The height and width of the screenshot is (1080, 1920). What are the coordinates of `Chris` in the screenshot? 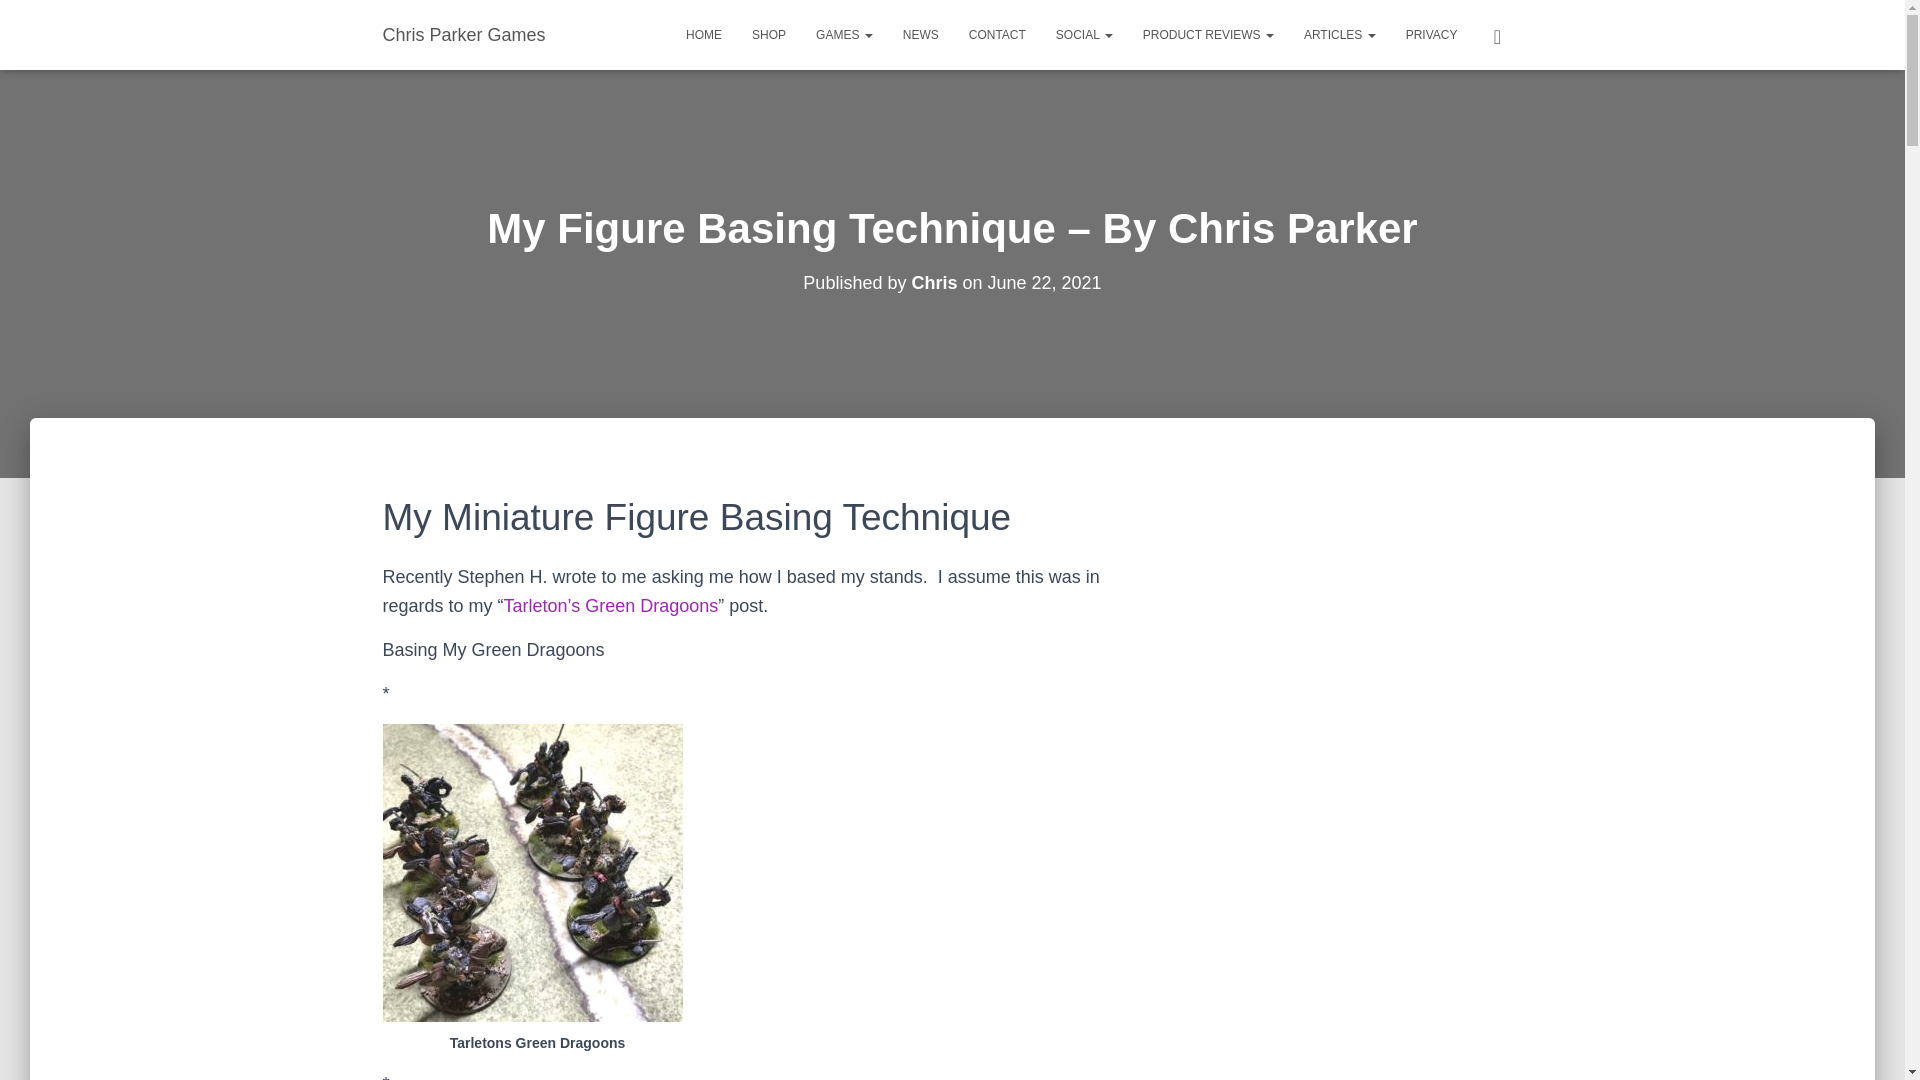 It's located at (933, 282).